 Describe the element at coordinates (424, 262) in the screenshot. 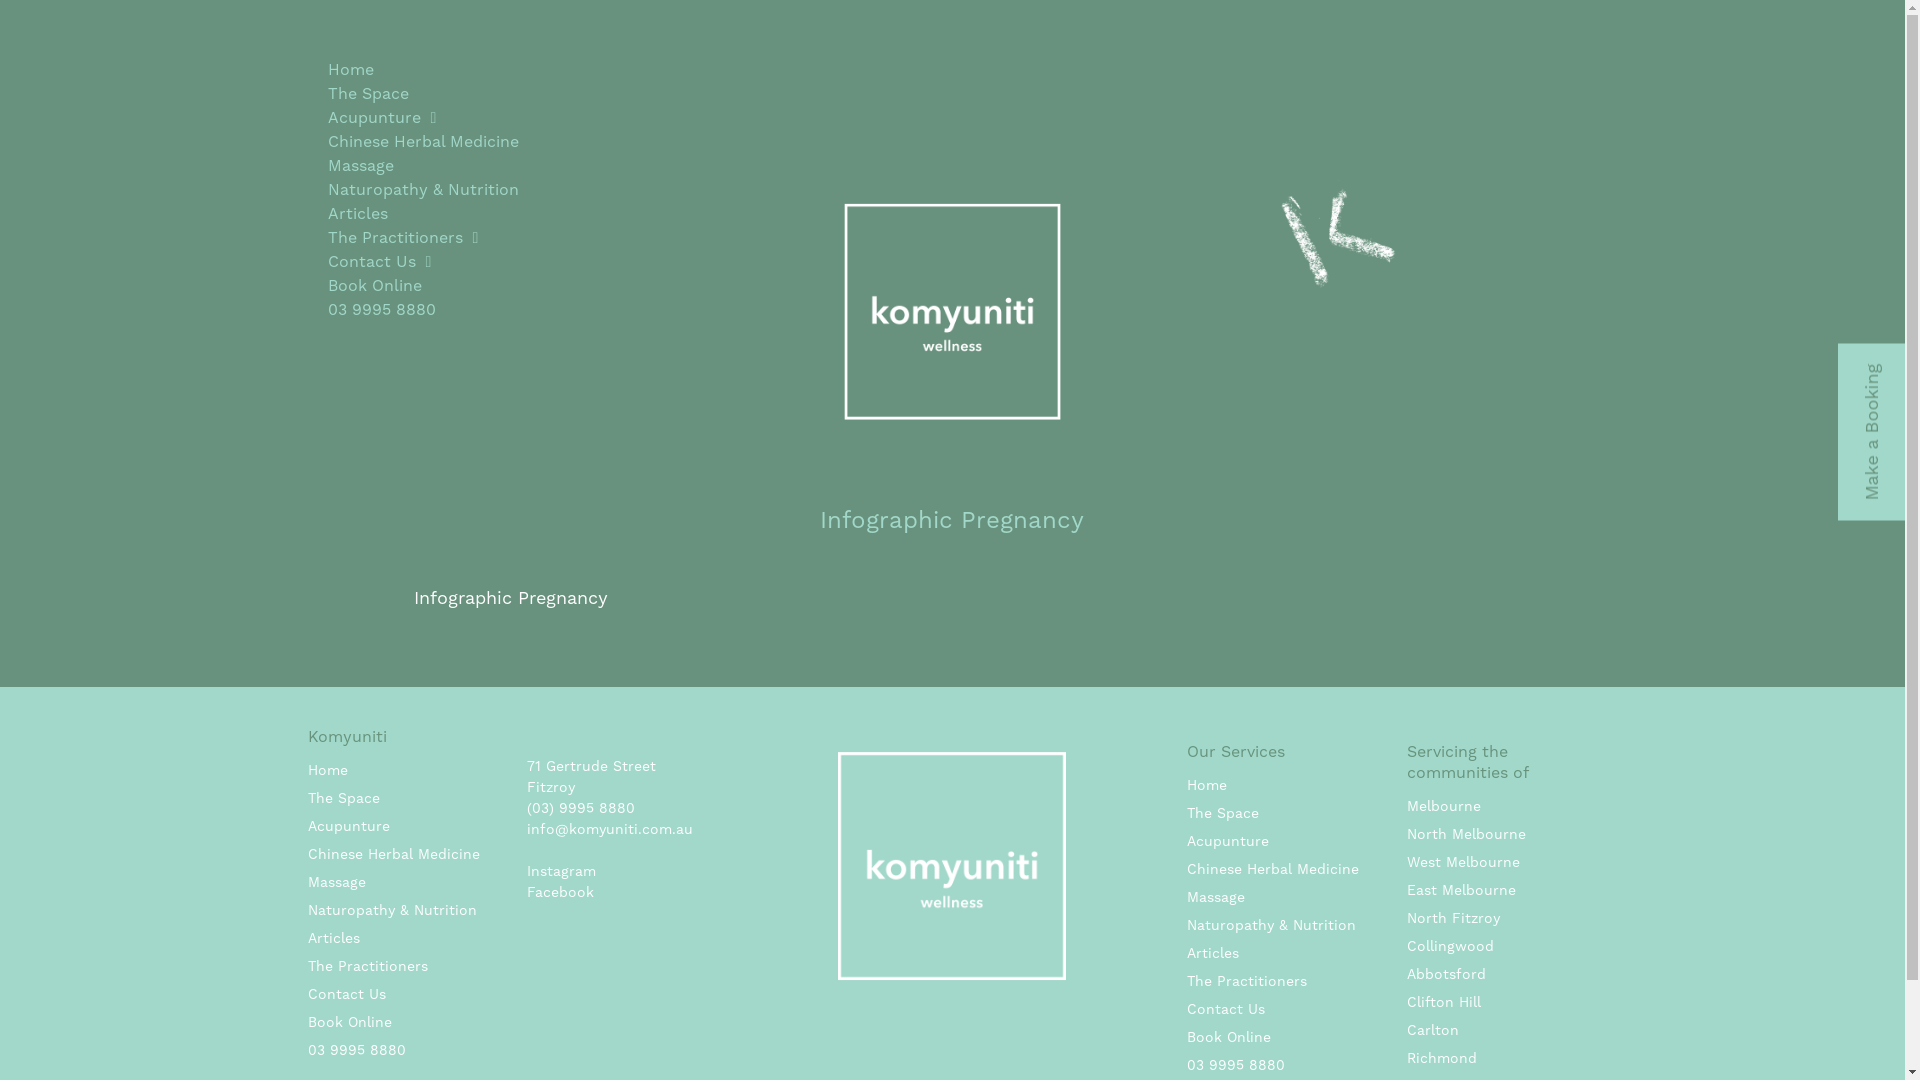

I see `Contact Us` at that location.